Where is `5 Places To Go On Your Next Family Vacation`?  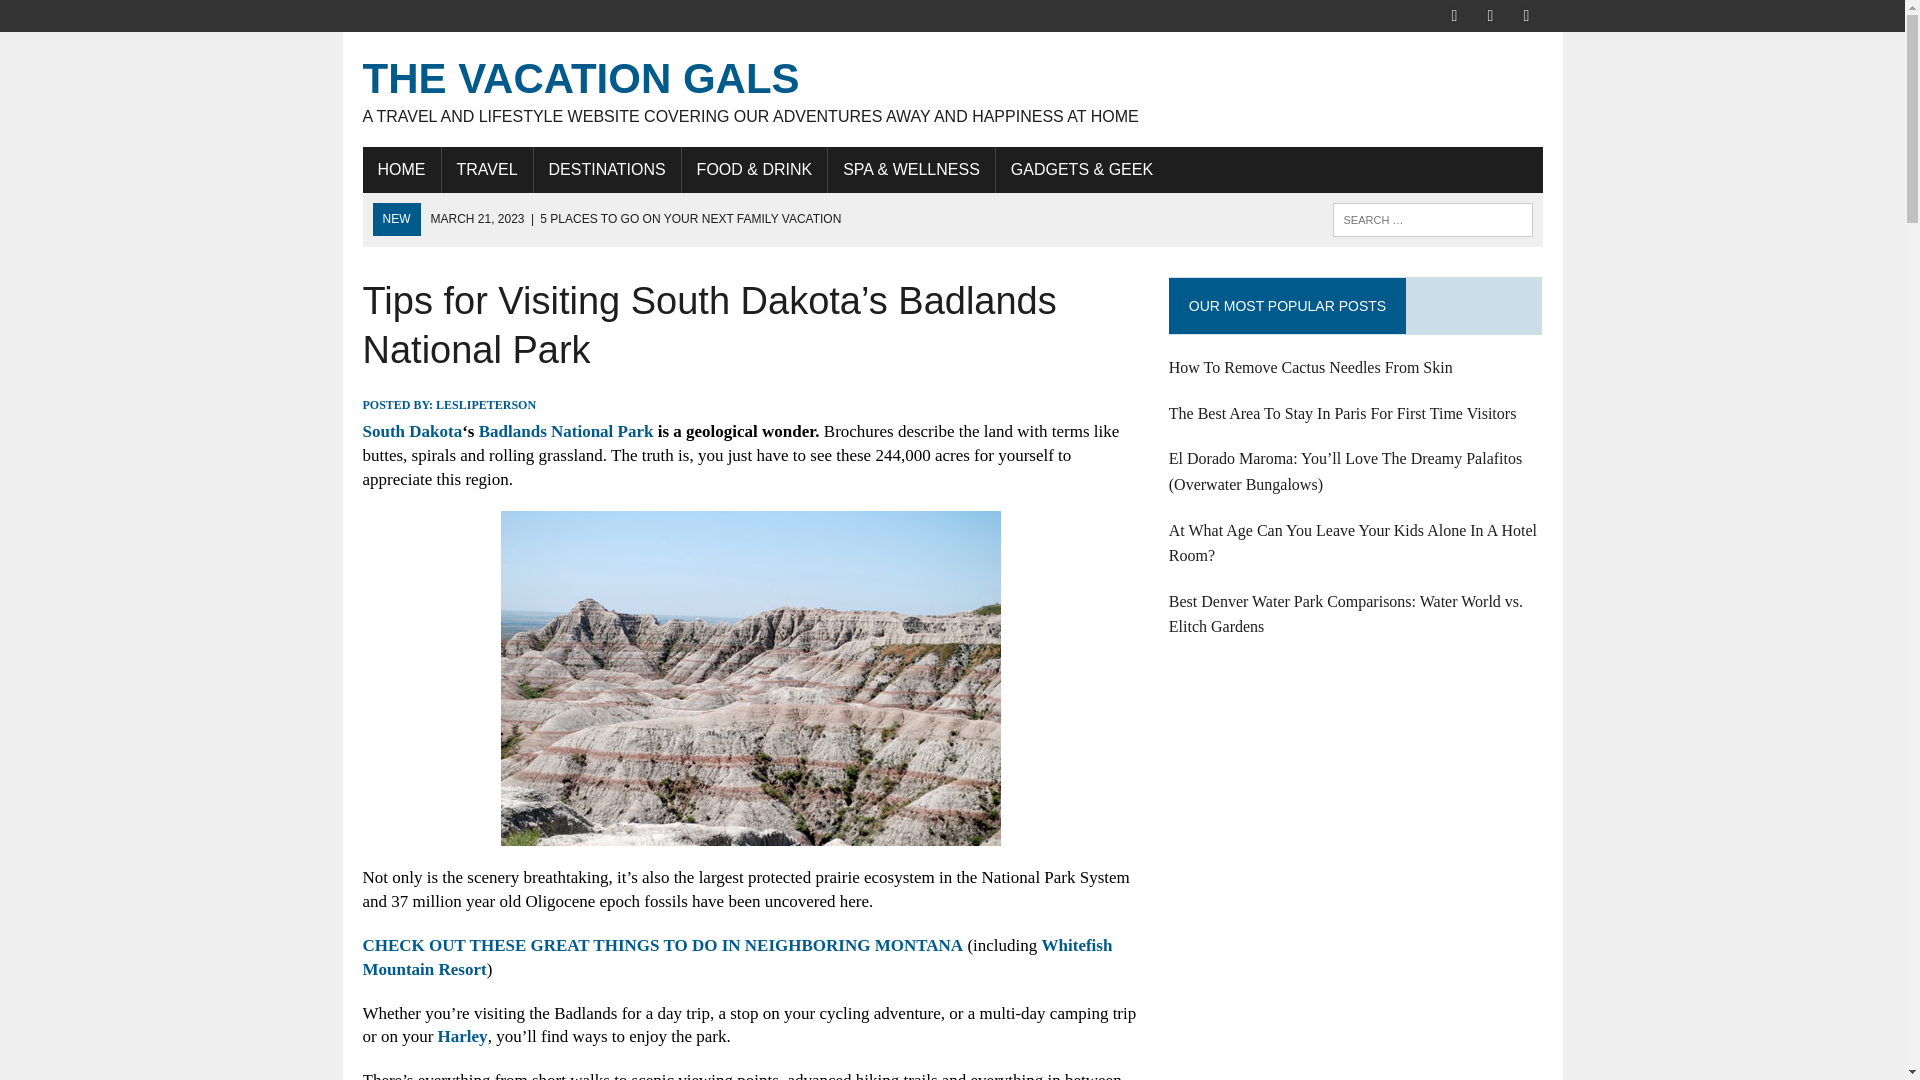
5 Places To Go On Your Next Family Vacation is located at coordinates (635, 218).